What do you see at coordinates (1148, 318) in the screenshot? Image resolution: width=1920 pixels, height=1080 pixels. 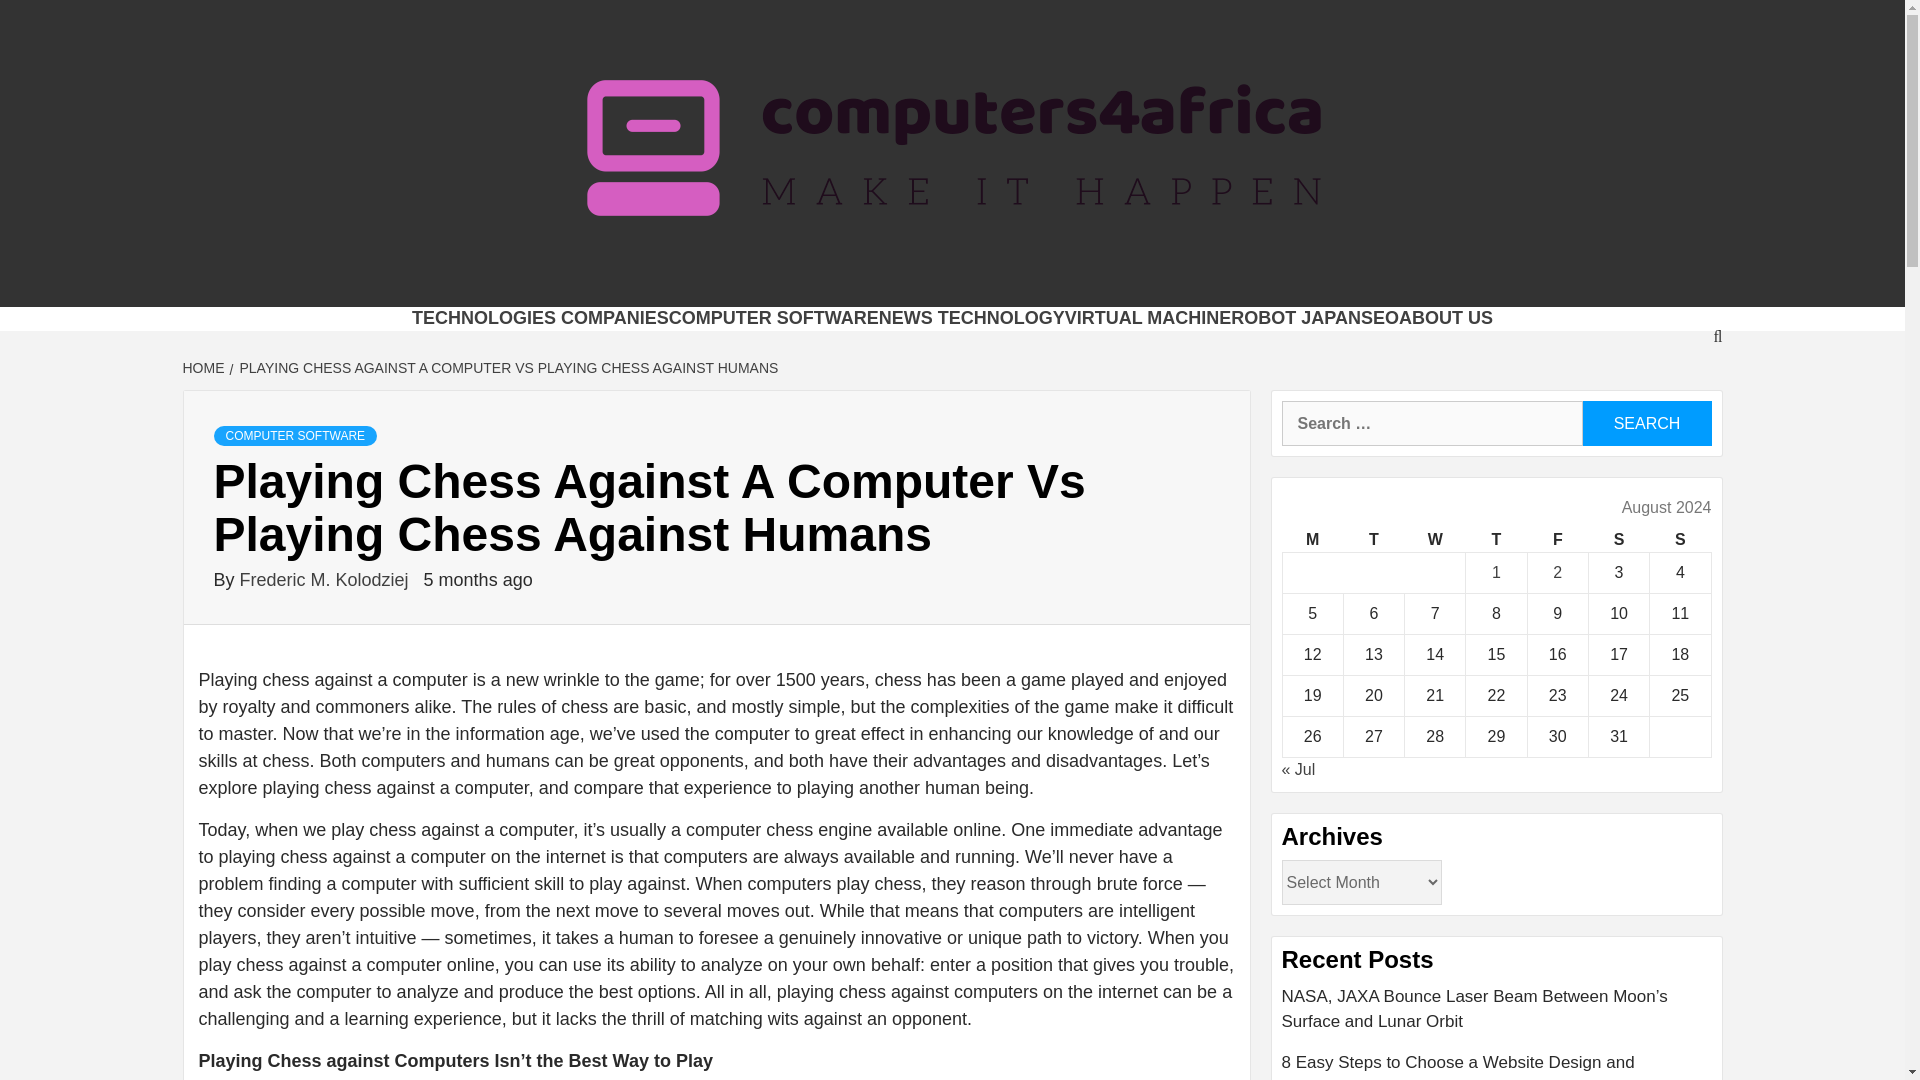 I see `VIRTUAL MACHINE` at bounding box center [1148, 318].